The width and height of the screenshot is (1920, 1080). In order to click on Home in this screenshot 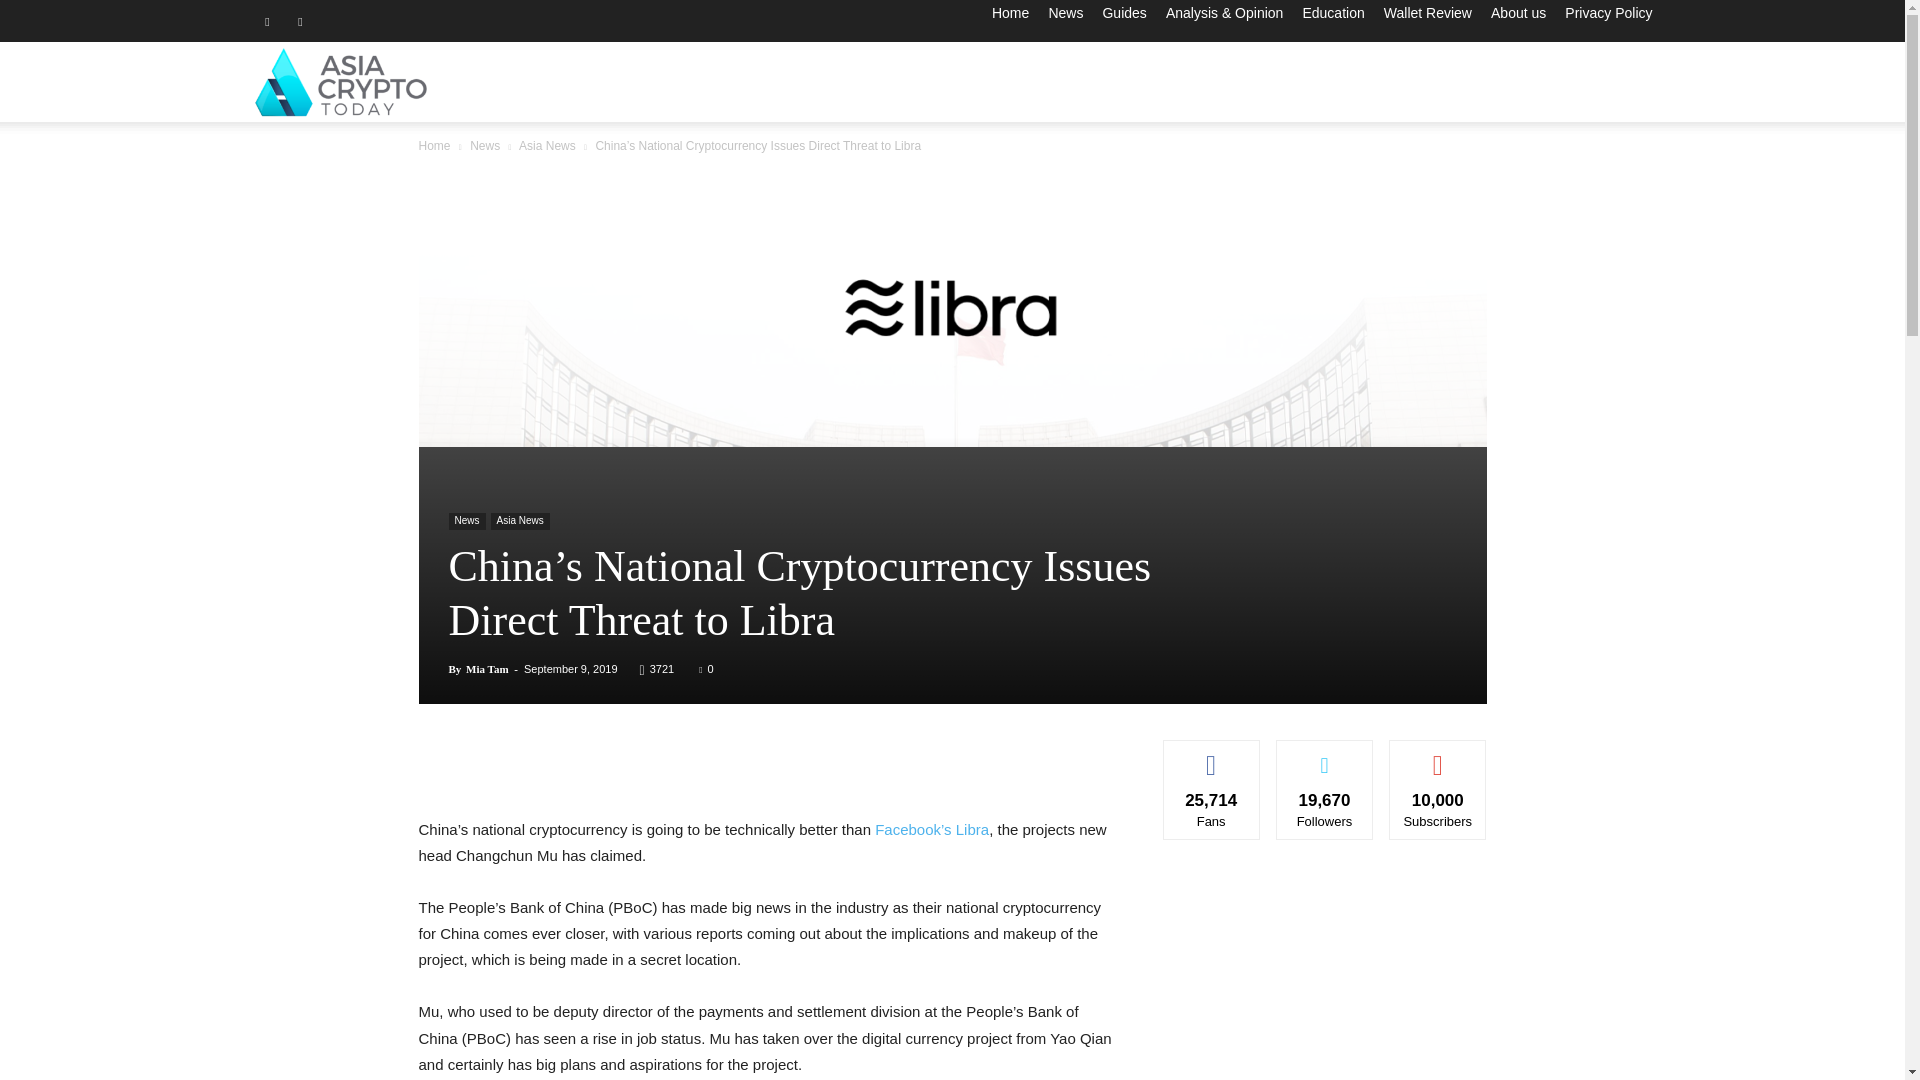, I will do `click(1010, 12)`.